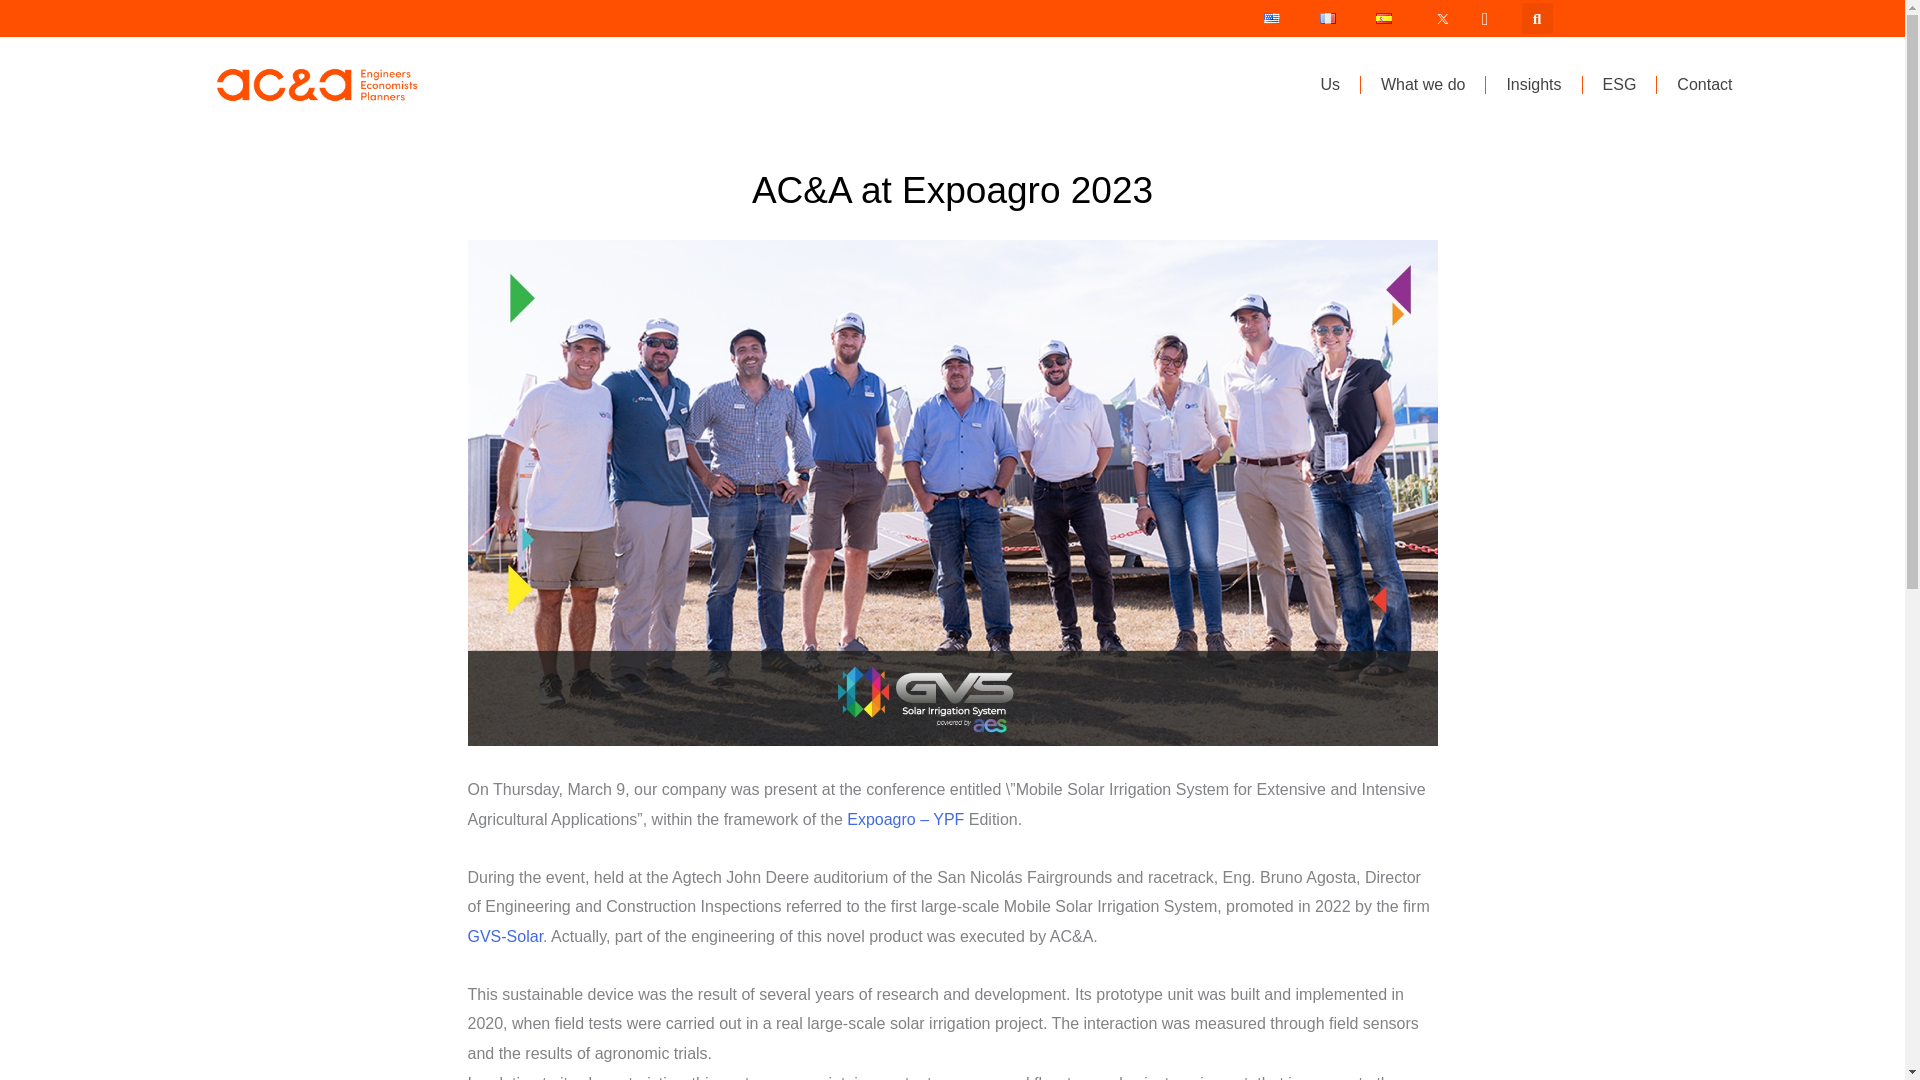 The image size is (1920, 1080). I want to click on What we do, so click(1422, 85).